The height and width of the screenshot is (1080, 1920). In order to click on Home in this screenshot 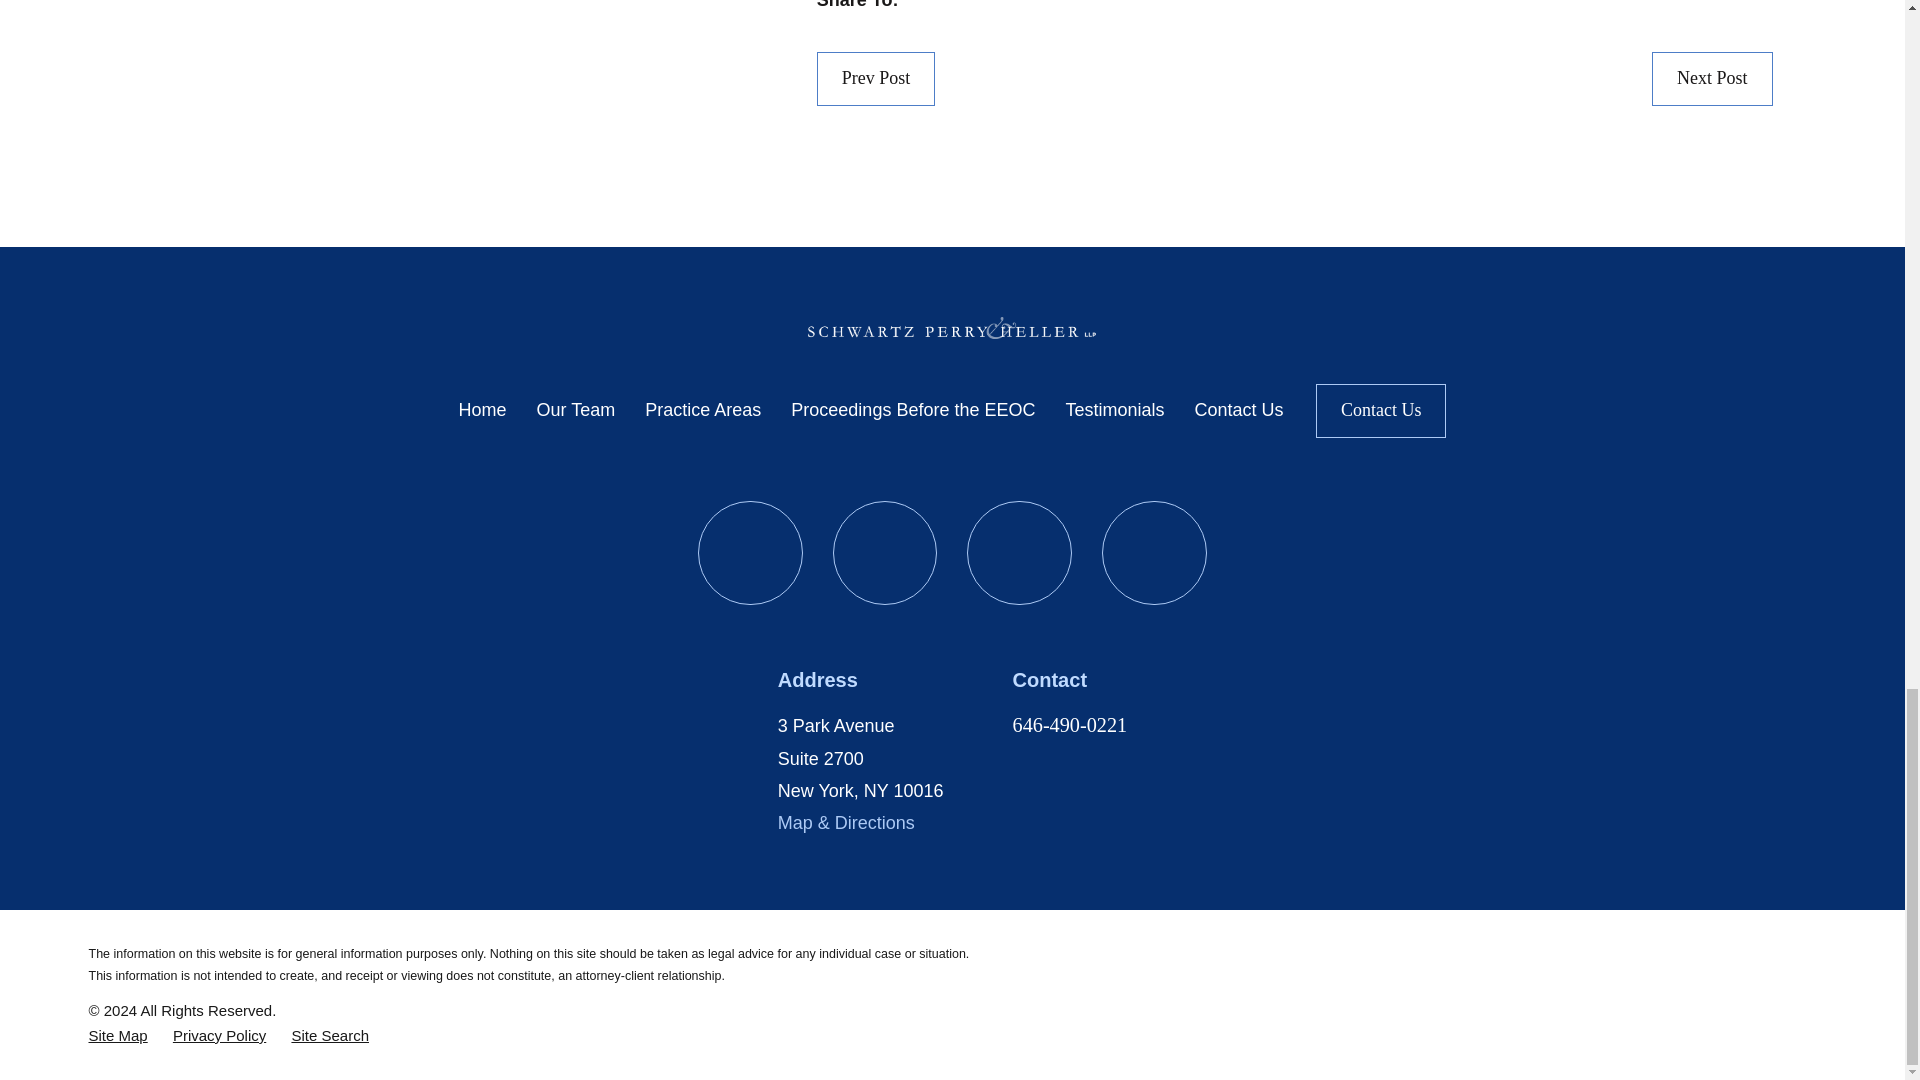, I will do `click(952, 328)`.